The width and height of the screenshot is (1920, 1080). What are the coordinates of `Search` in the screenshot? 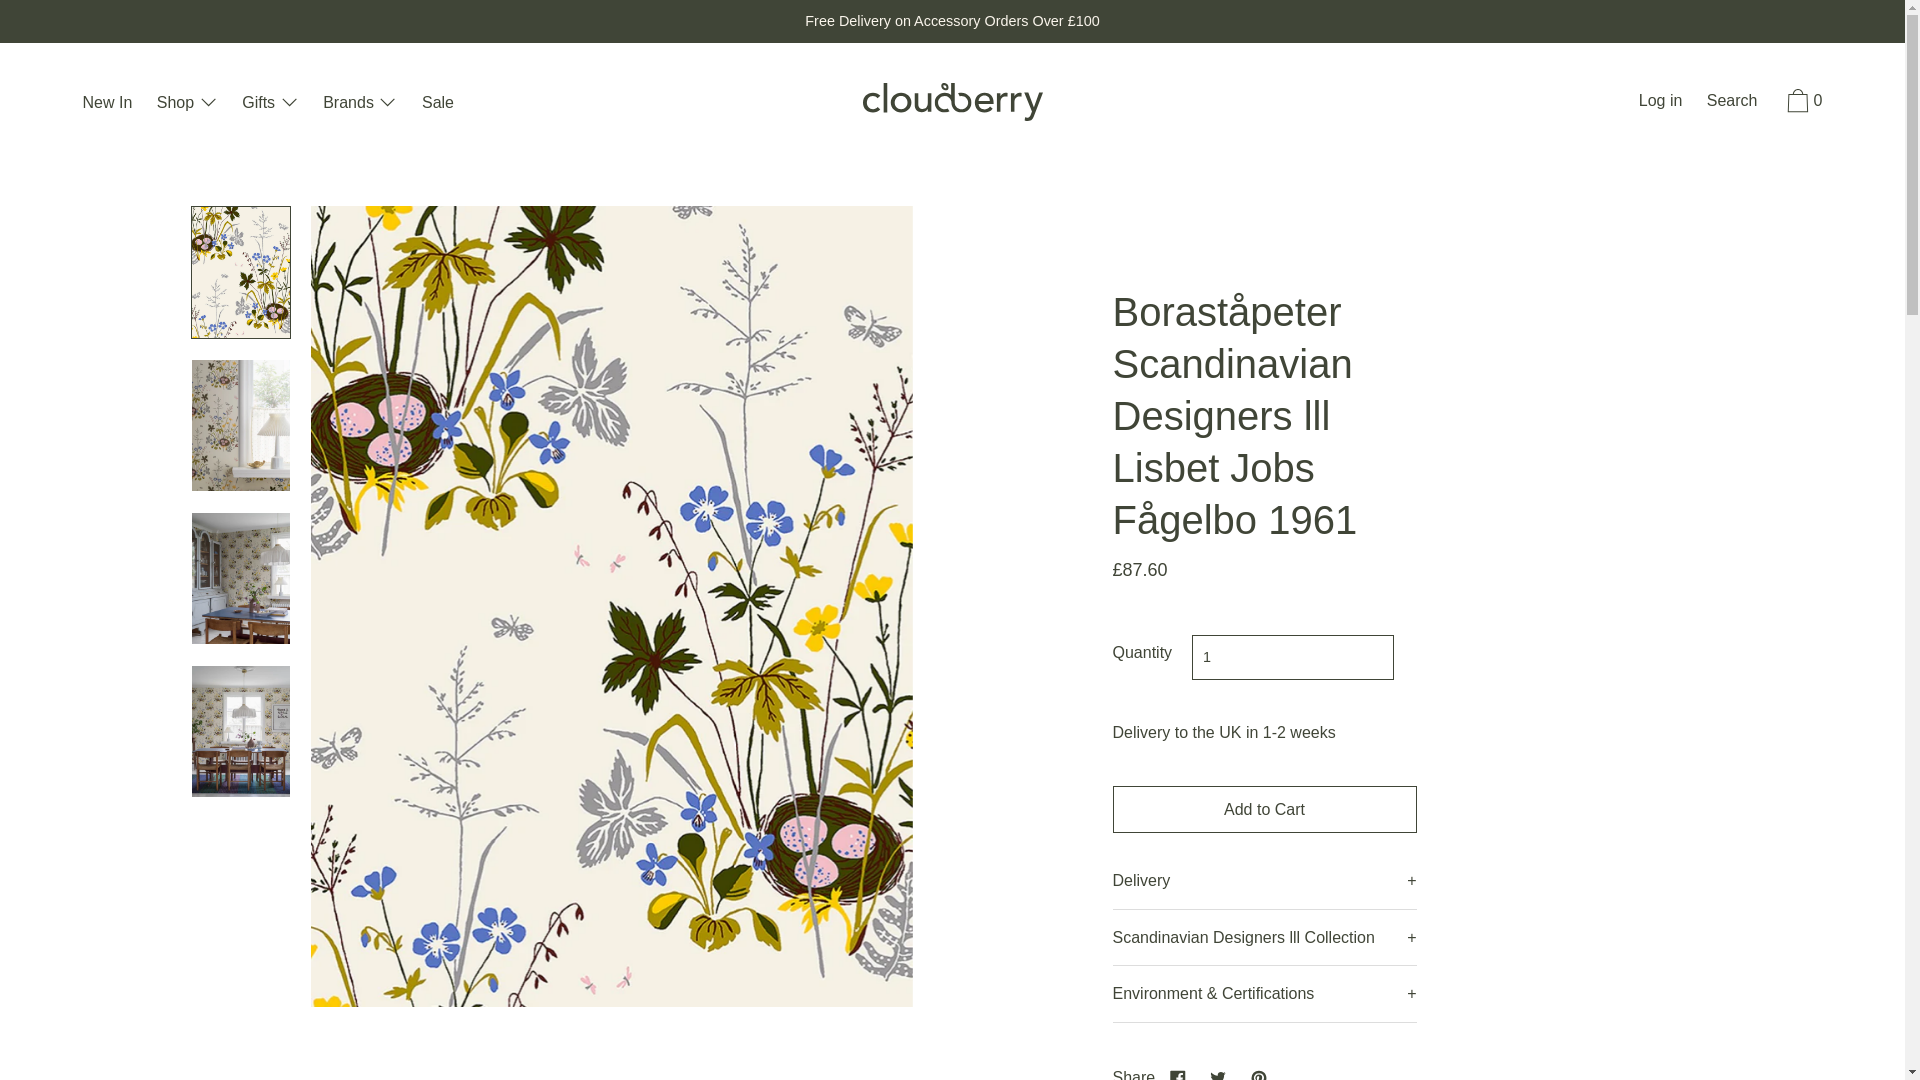 It's located at (1732, 102).